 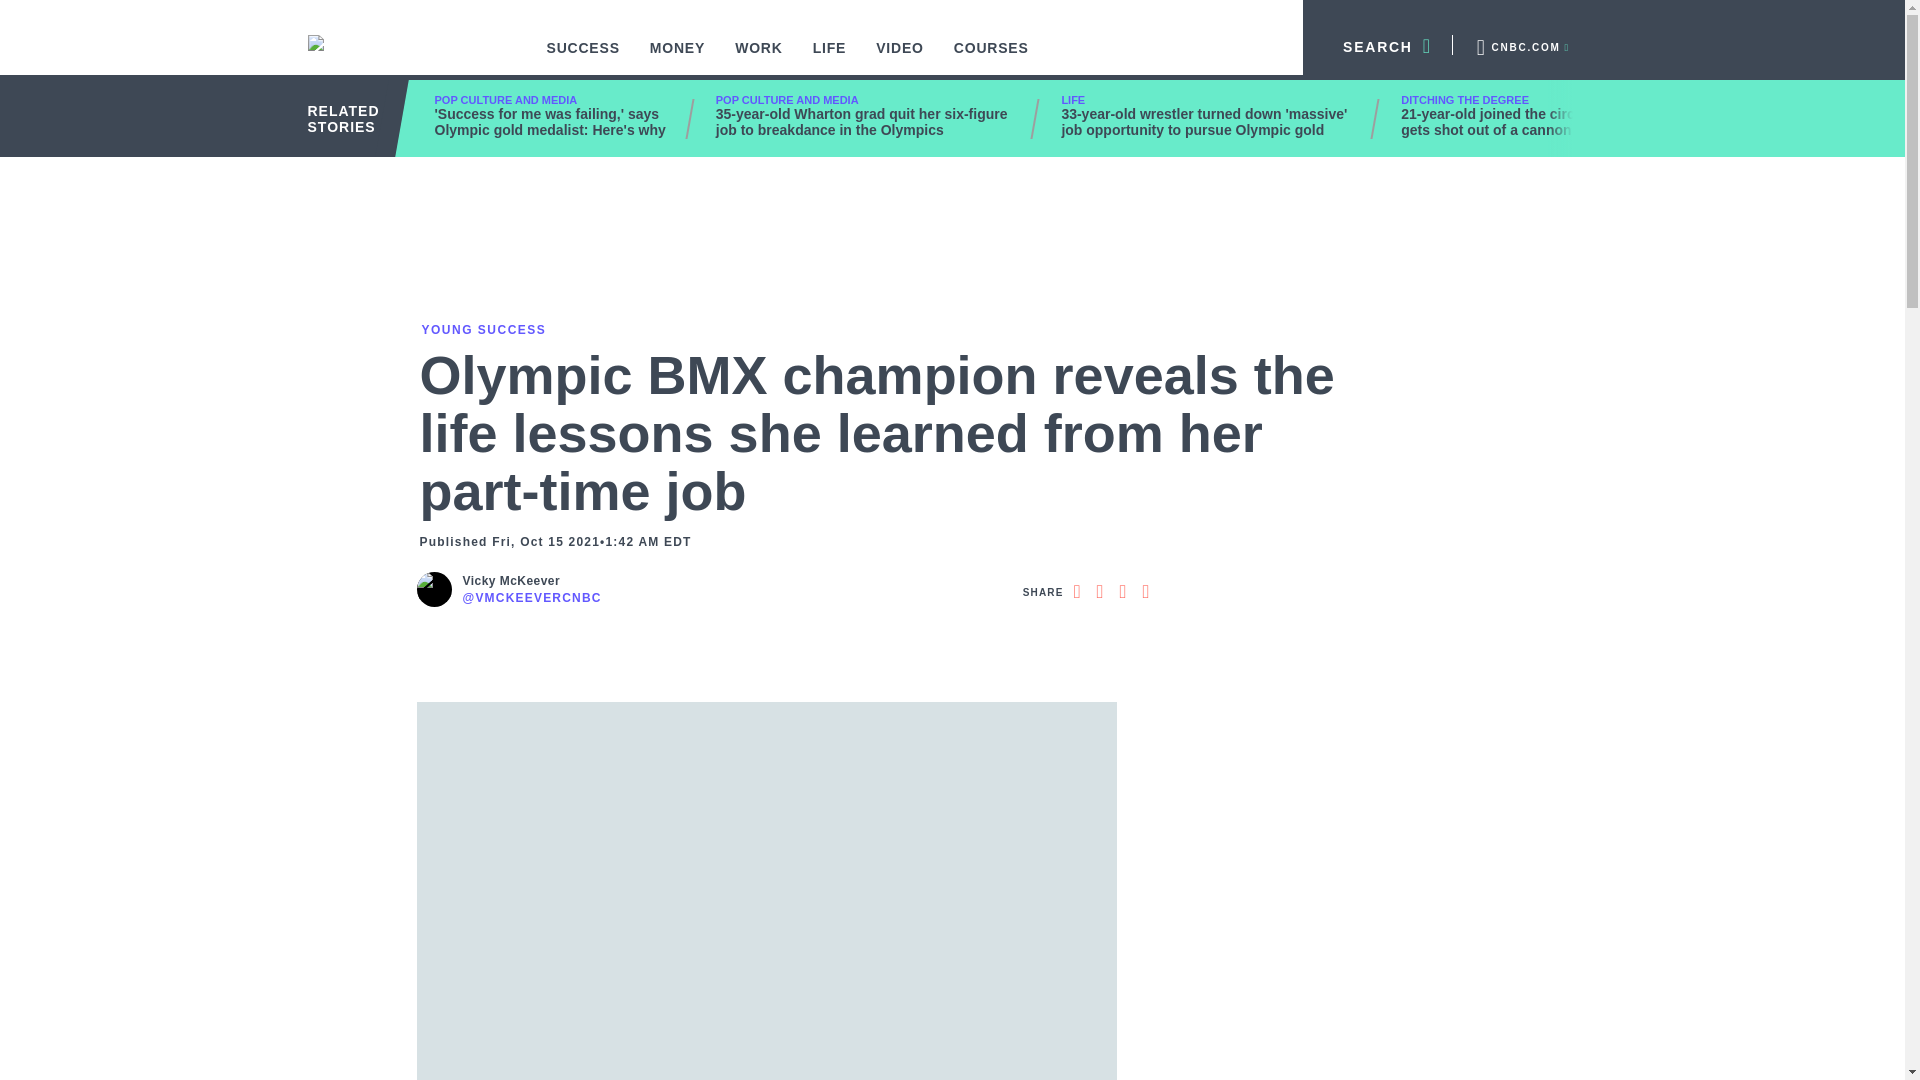 I want to click on SUCCESS, so click(x=583, y=58).